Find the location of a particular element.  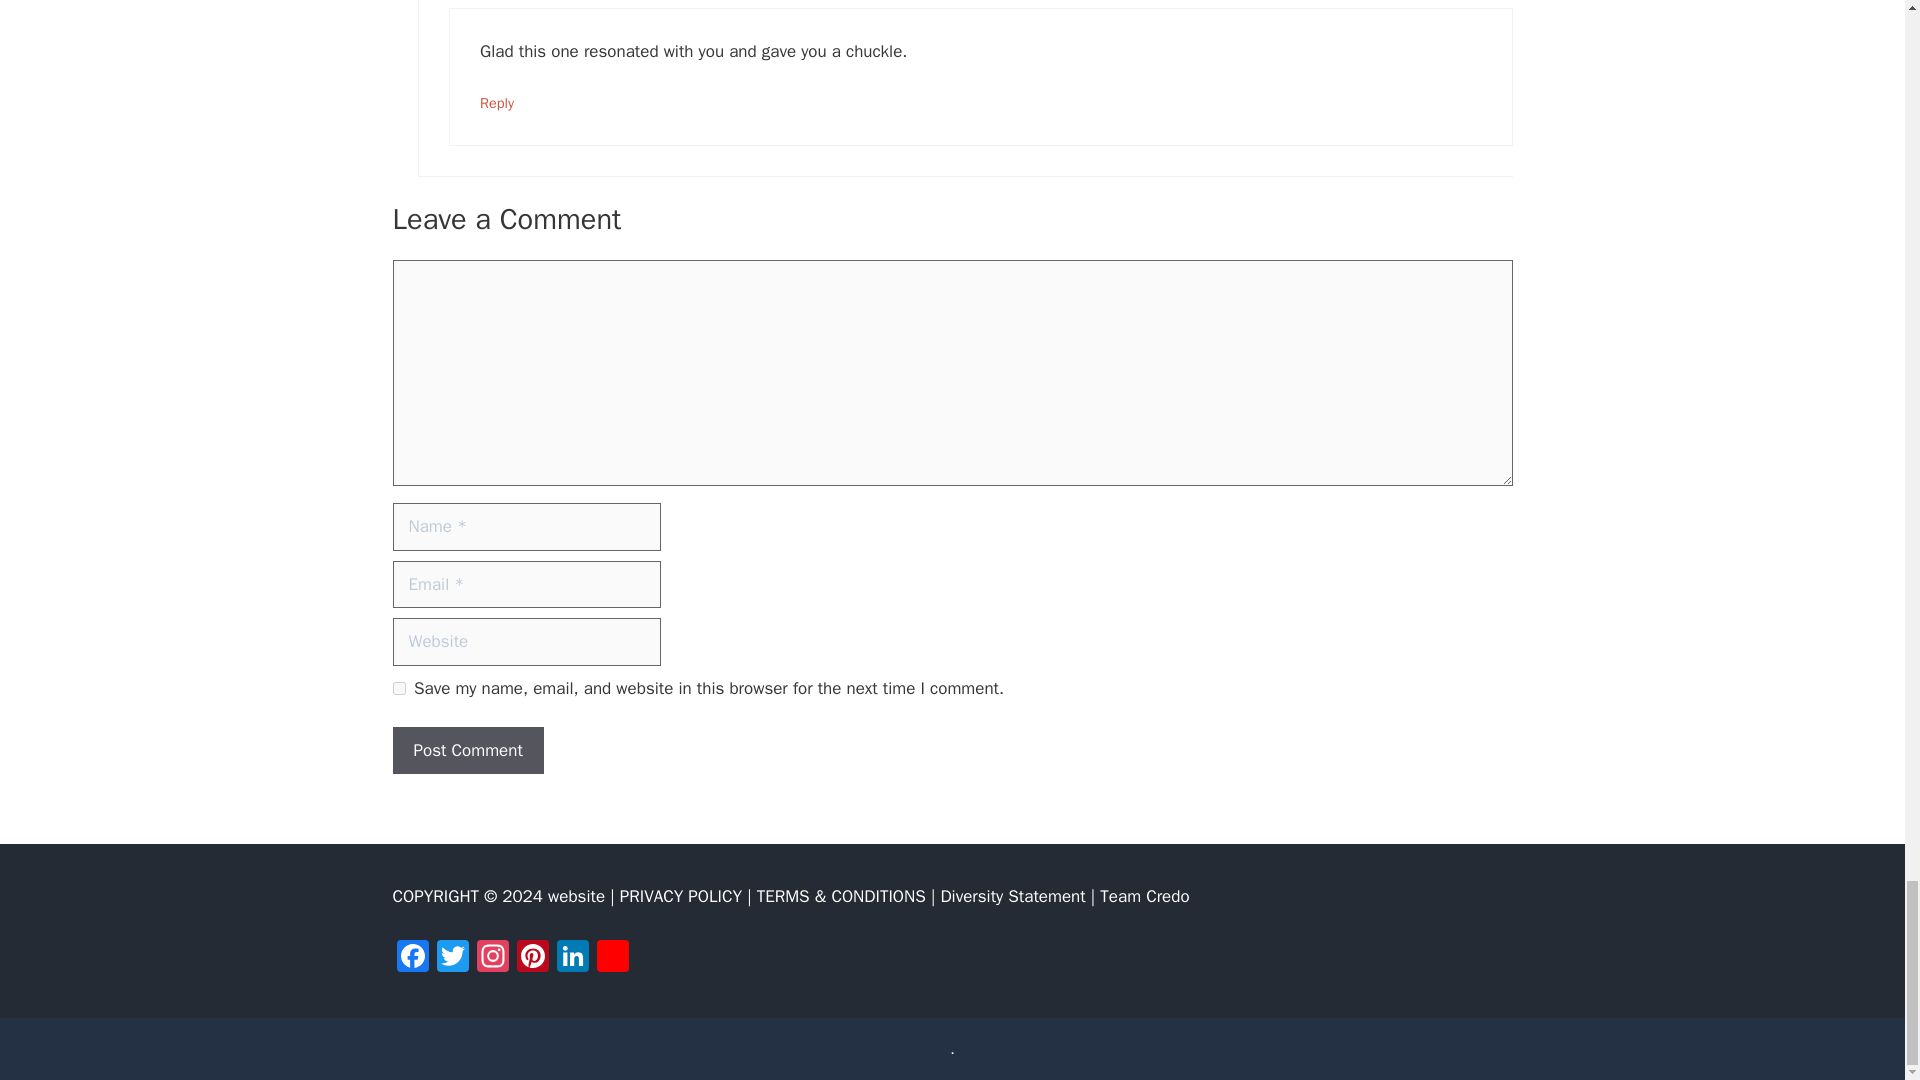

LinkedIn is located at coordinates (572, 958).